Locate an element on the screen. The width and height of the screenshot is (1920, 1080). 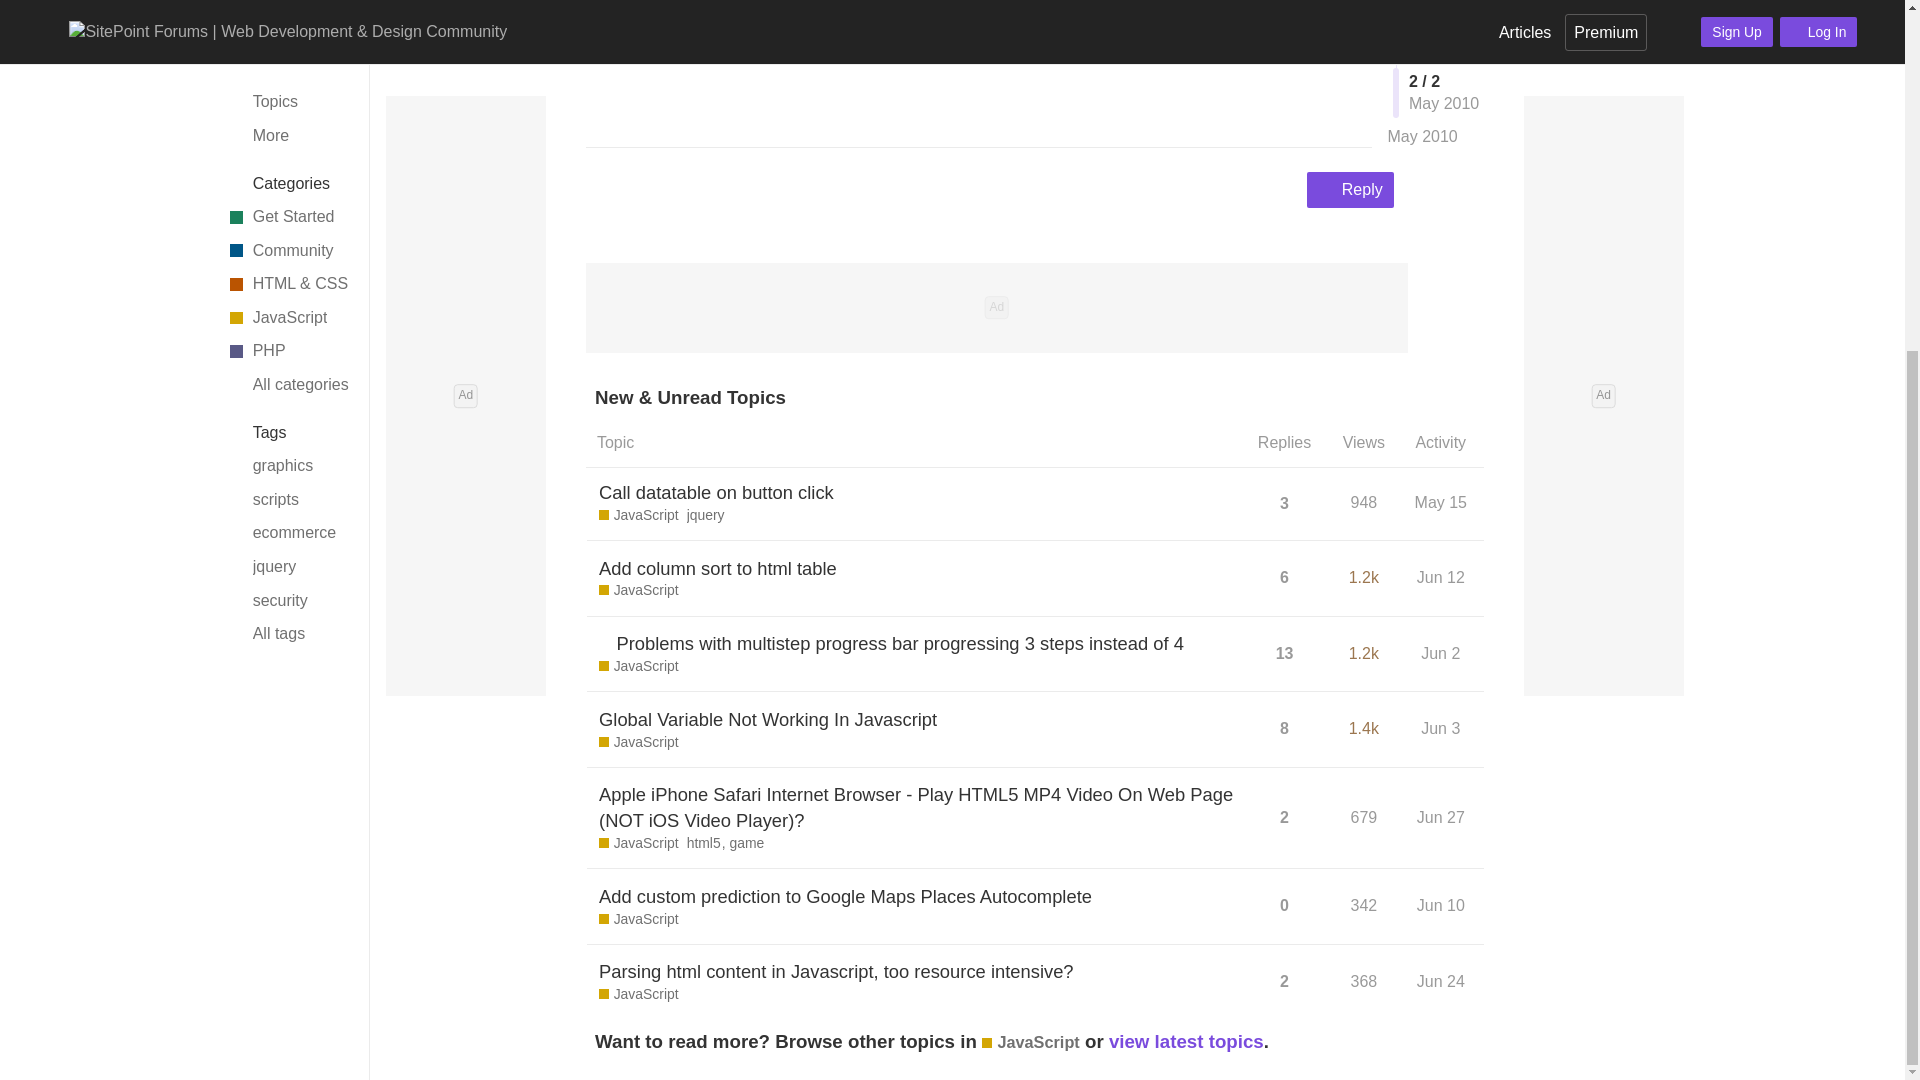
Reply is located at coordinates (1350, 190).